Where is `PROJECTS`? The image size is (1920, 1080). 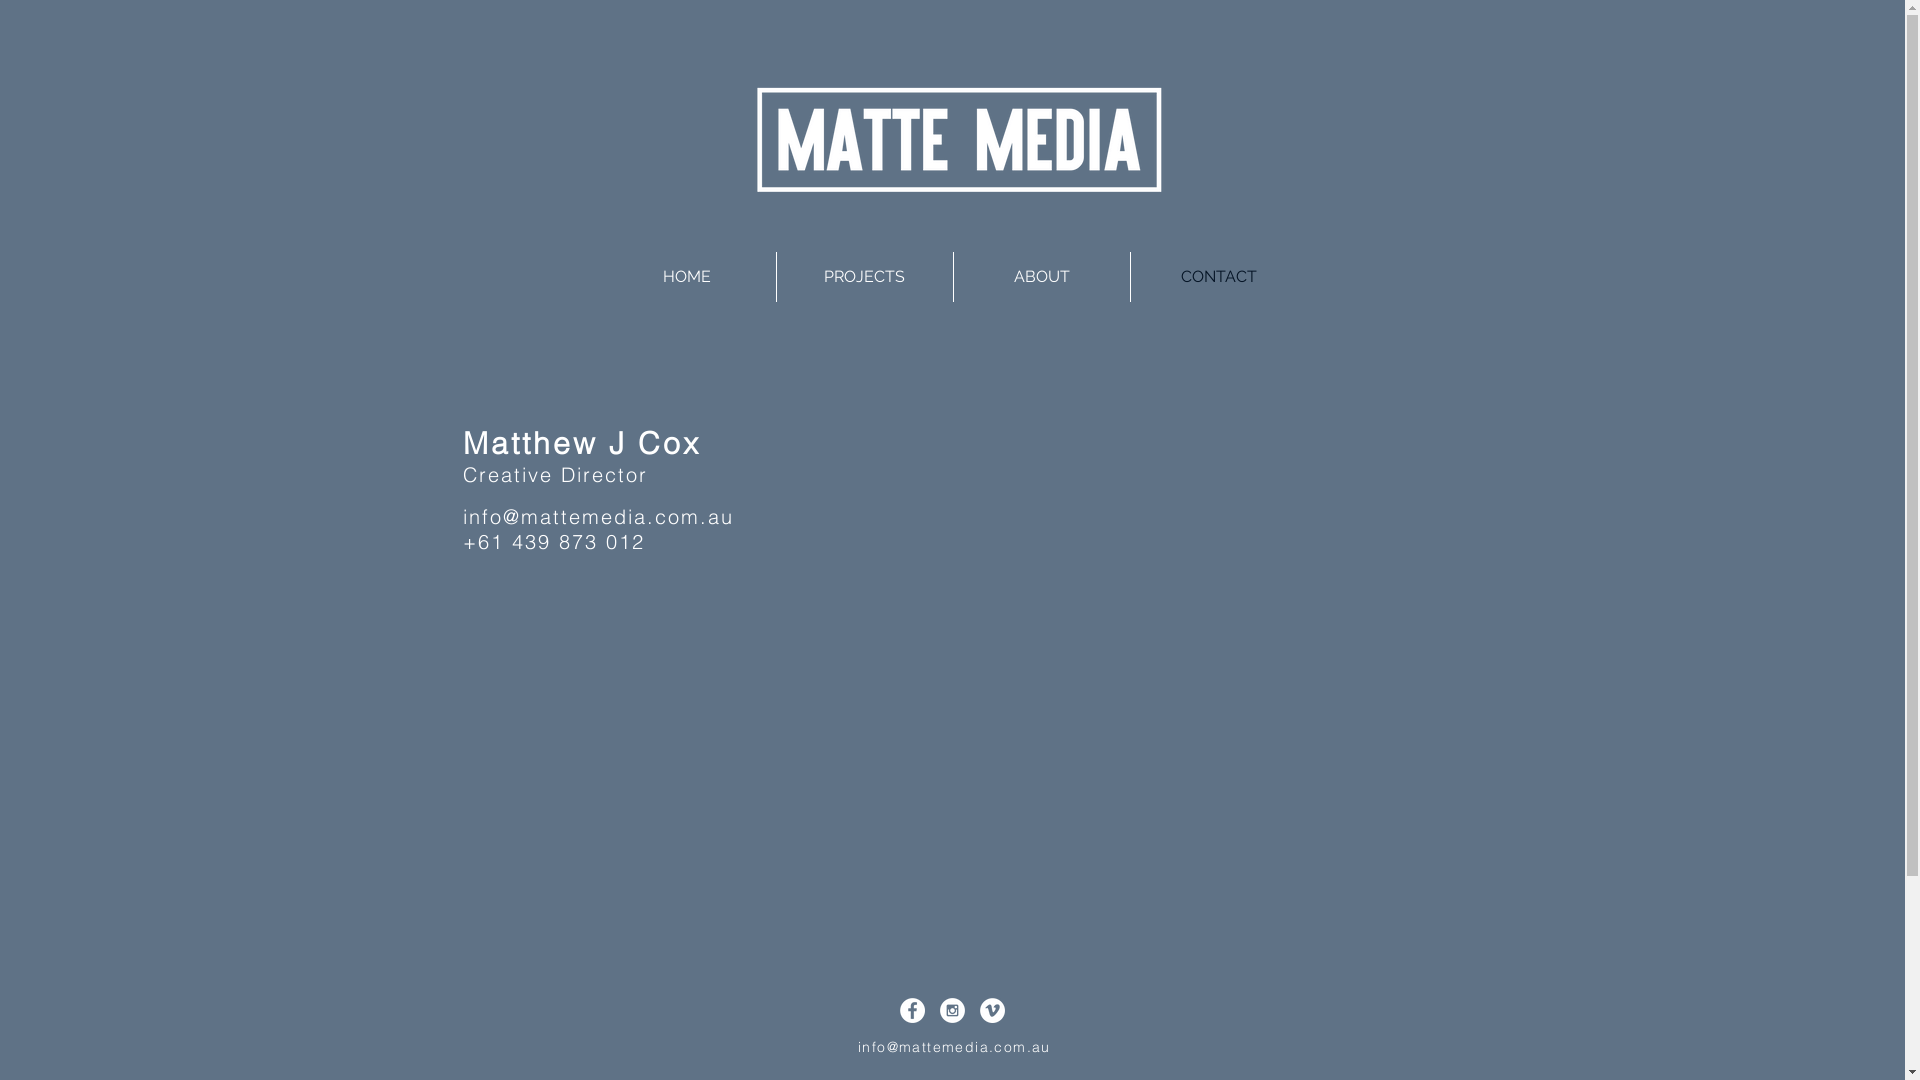 PROJECTS is located at coordinates (864, 277).